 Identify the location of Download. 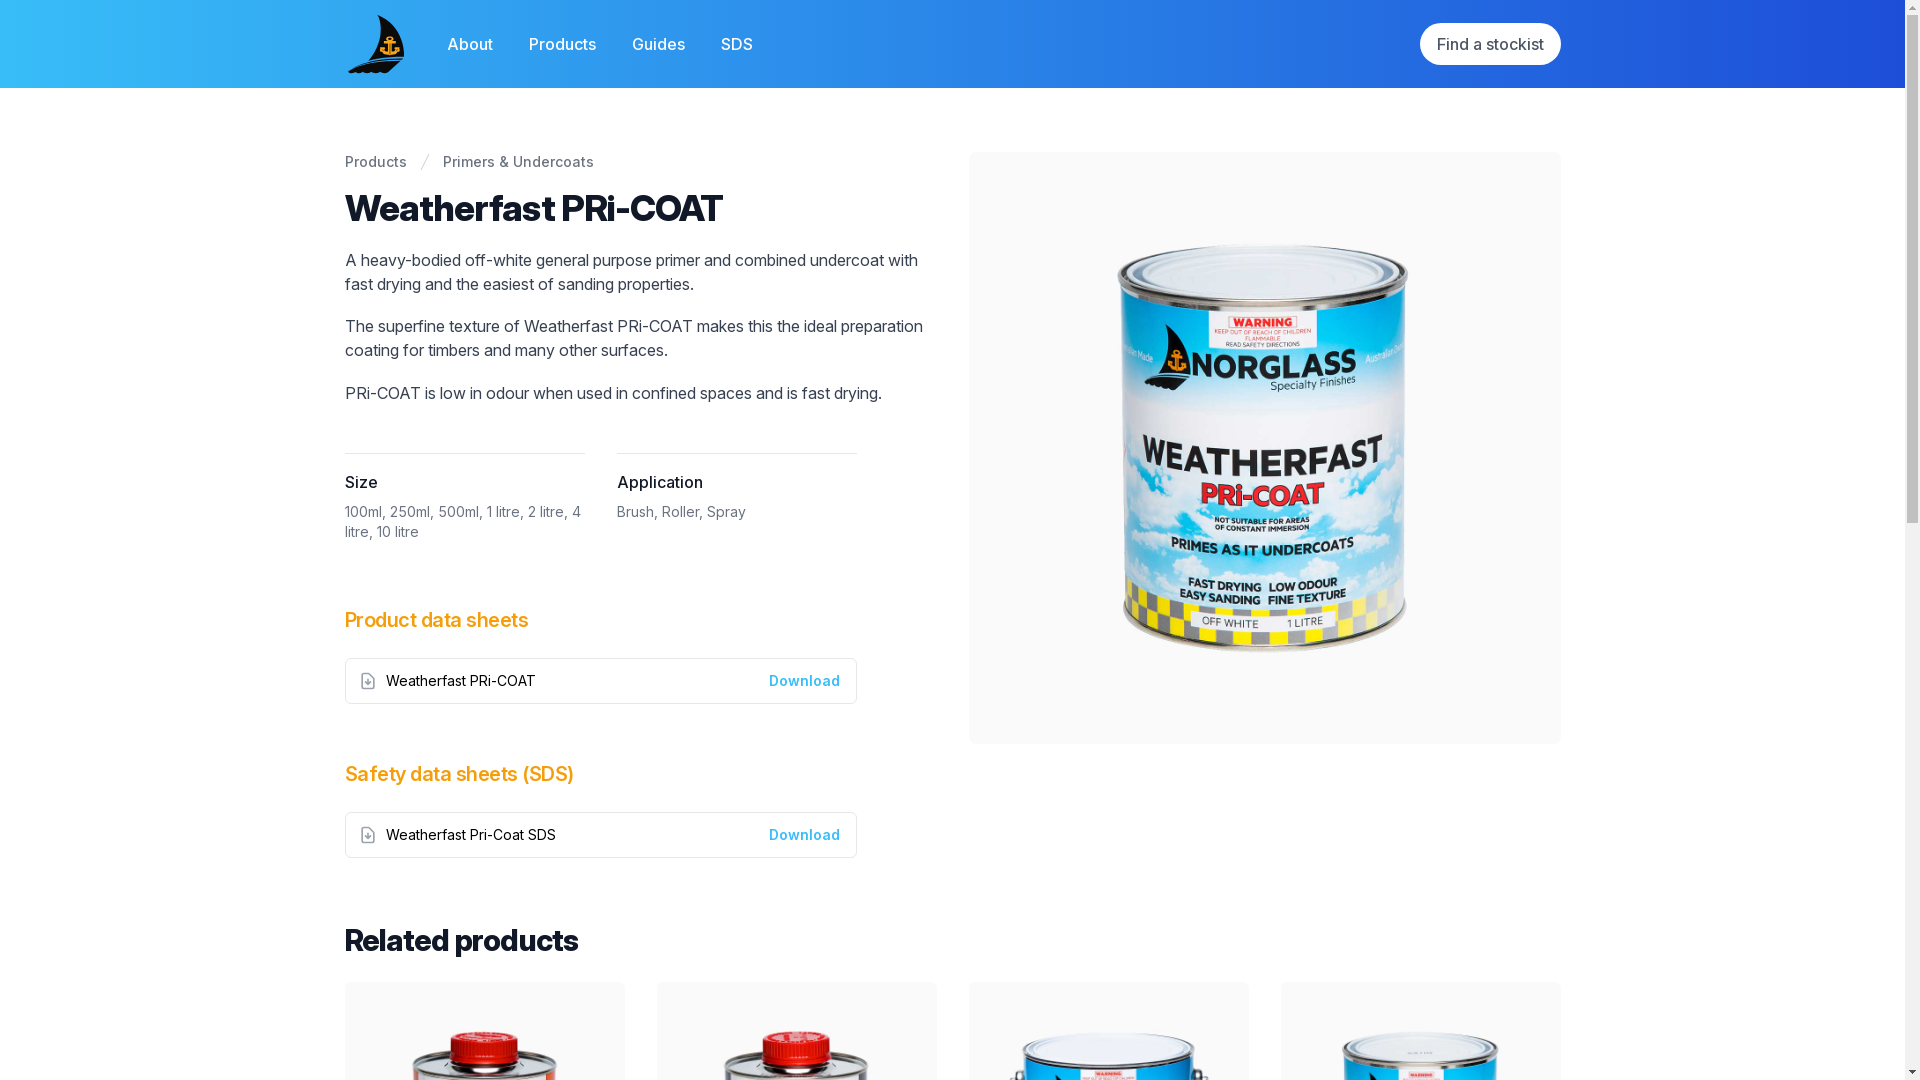
(804, 680).